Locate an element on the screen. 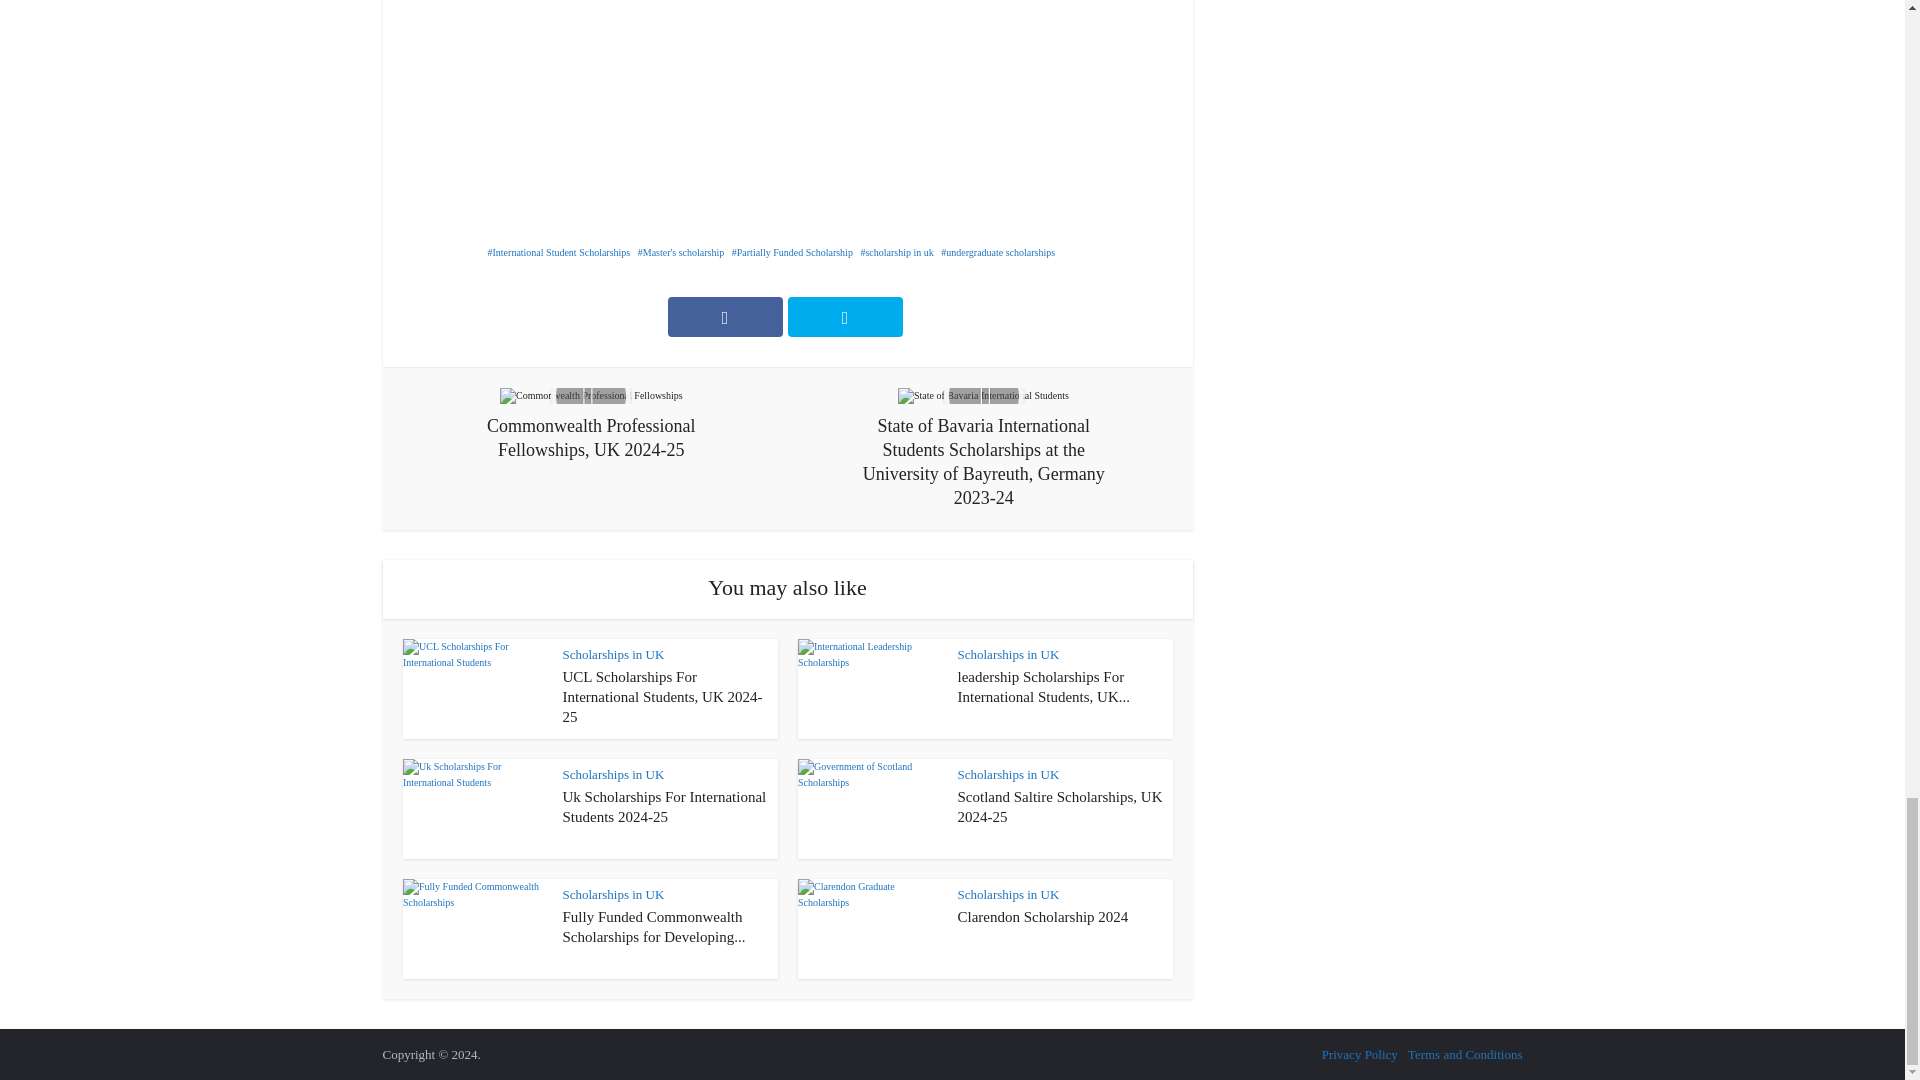 The height and width of the screenshot is (1080, 1920). Commonwealth Professional Fellowships, UK 2024-25 1 is located at coordinates (591, 395).